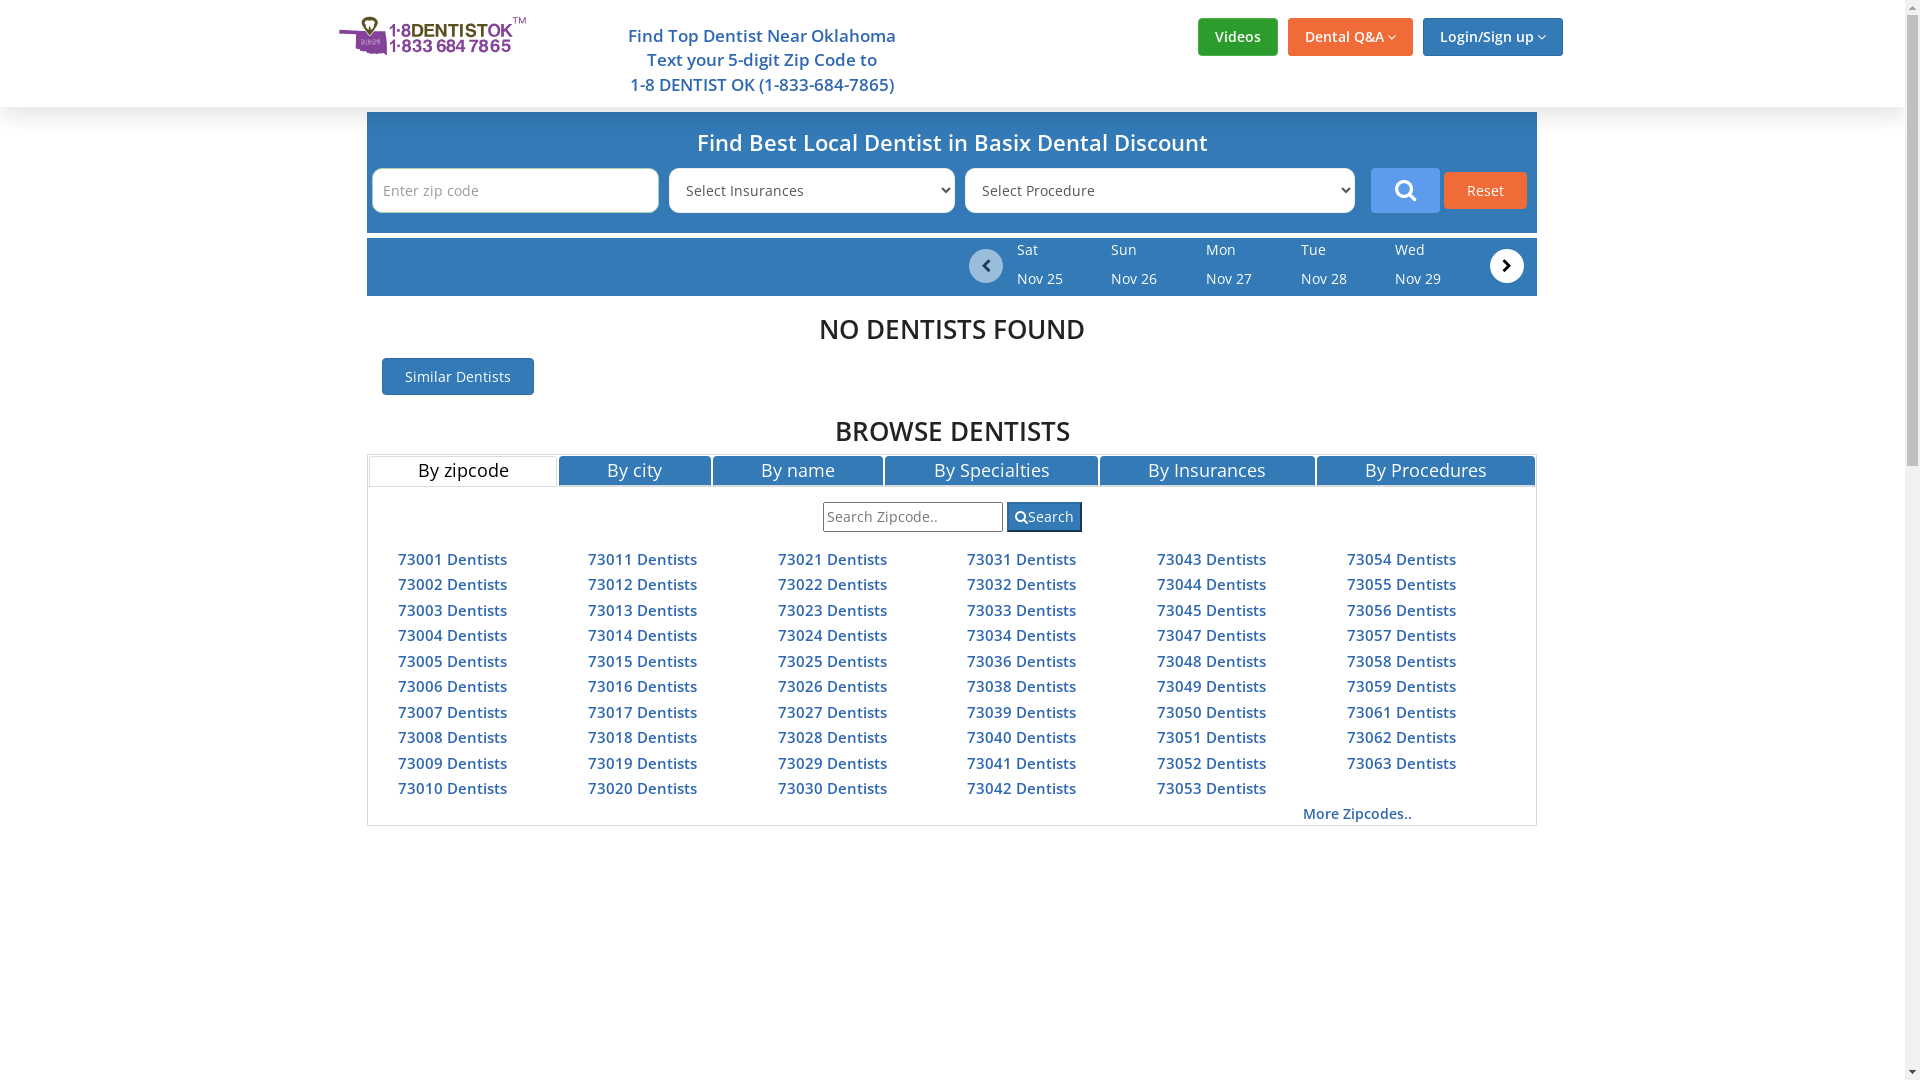  What do you see at coordinates (452, 610) in the screenshot?
I see `73003 Dentists` at bounding box center [452, 610].